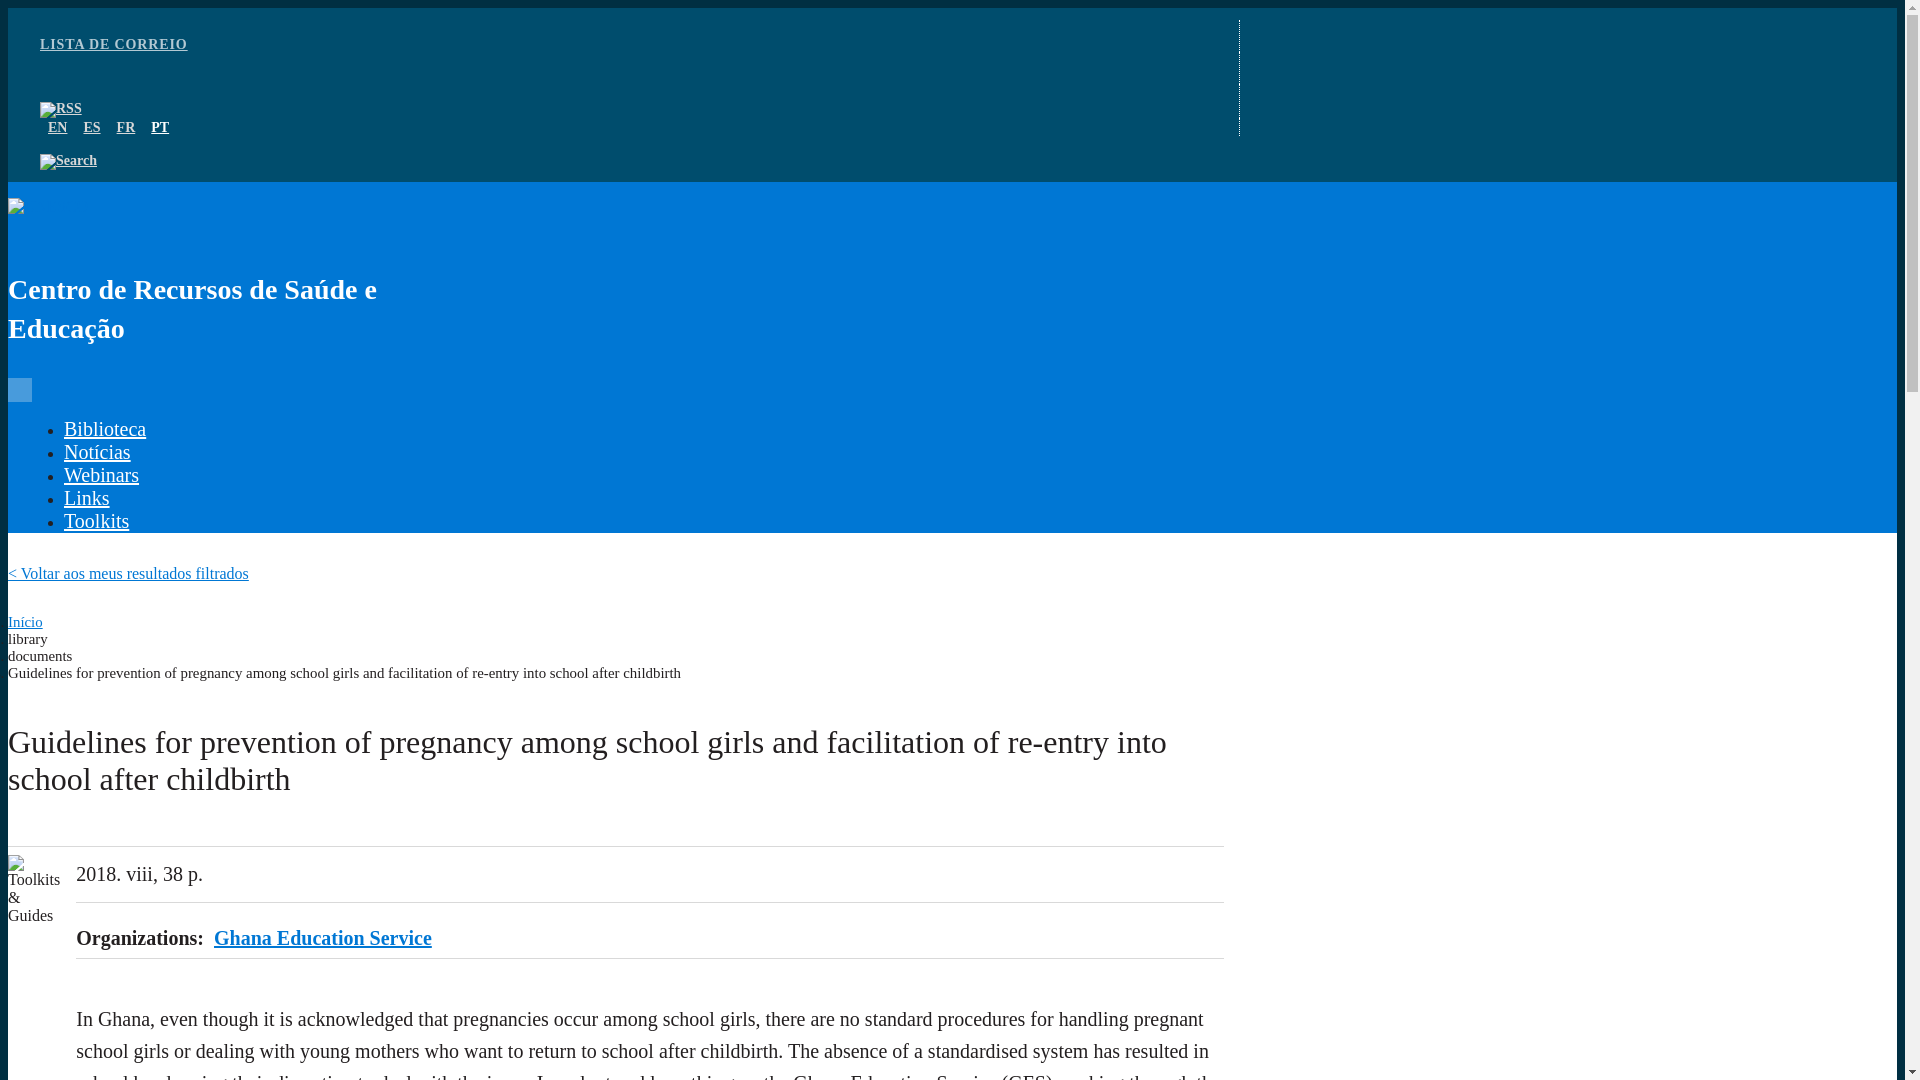 The width and height of the screenshot is (1920, 1080). Describe the element at coordinates (96, 520) in the screenshot. I see `Toolkits` at that location.